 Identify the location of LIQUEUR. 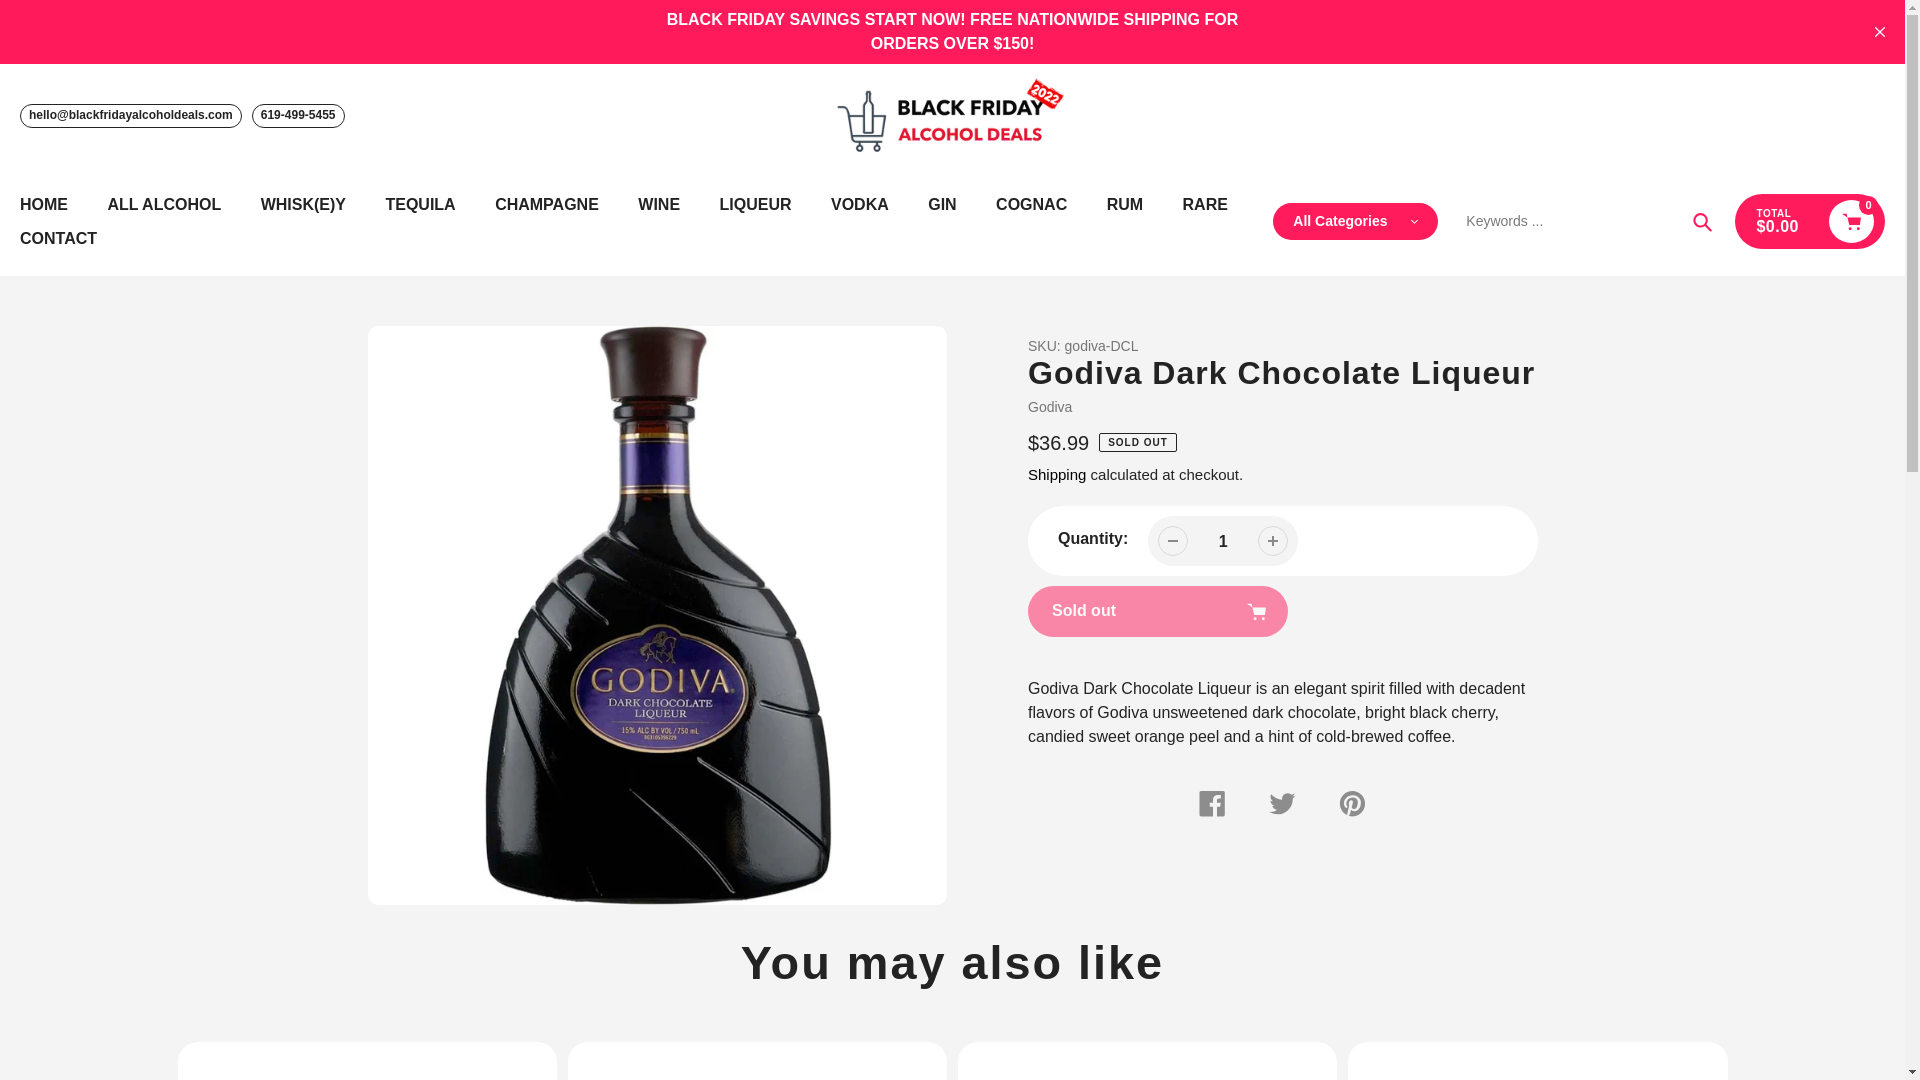
(756, 205).